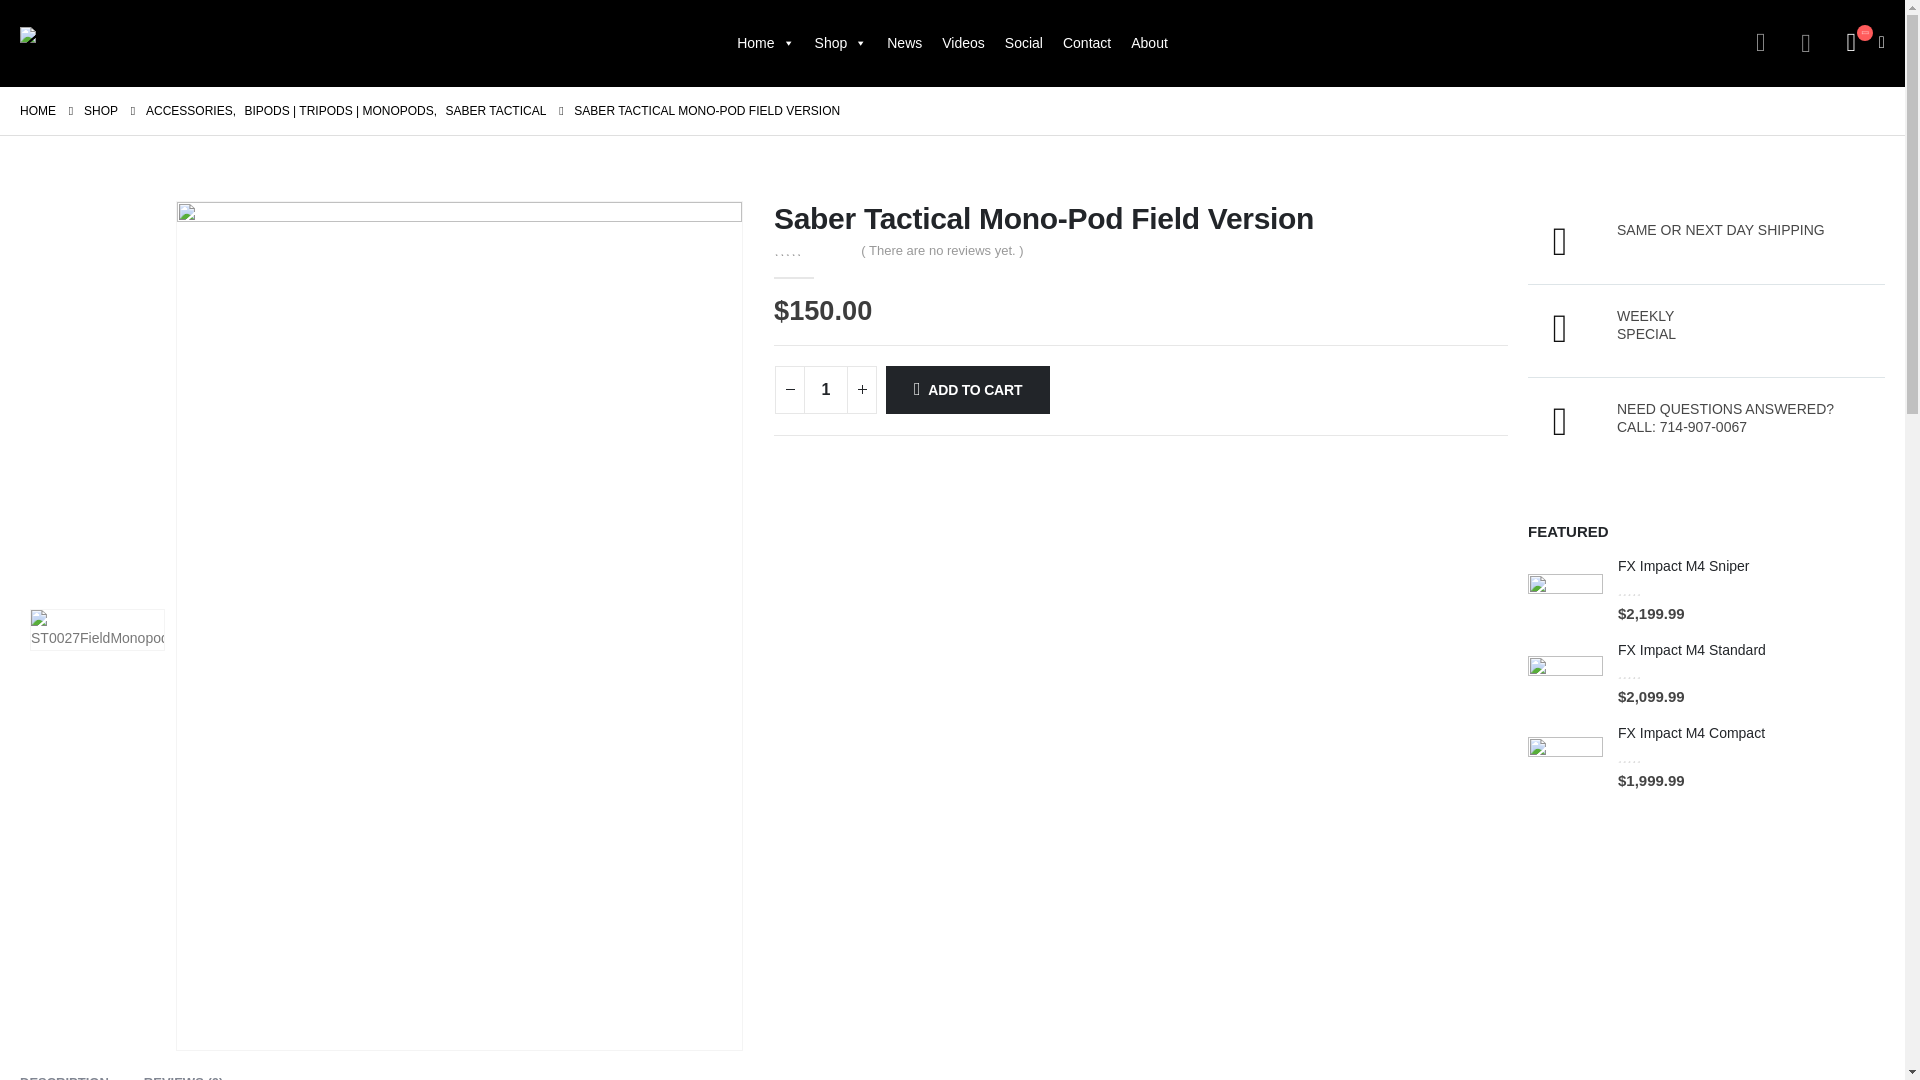 The width and height of the screenshot is (1920, 1080). I want to click on Social, so click(1023, 42).